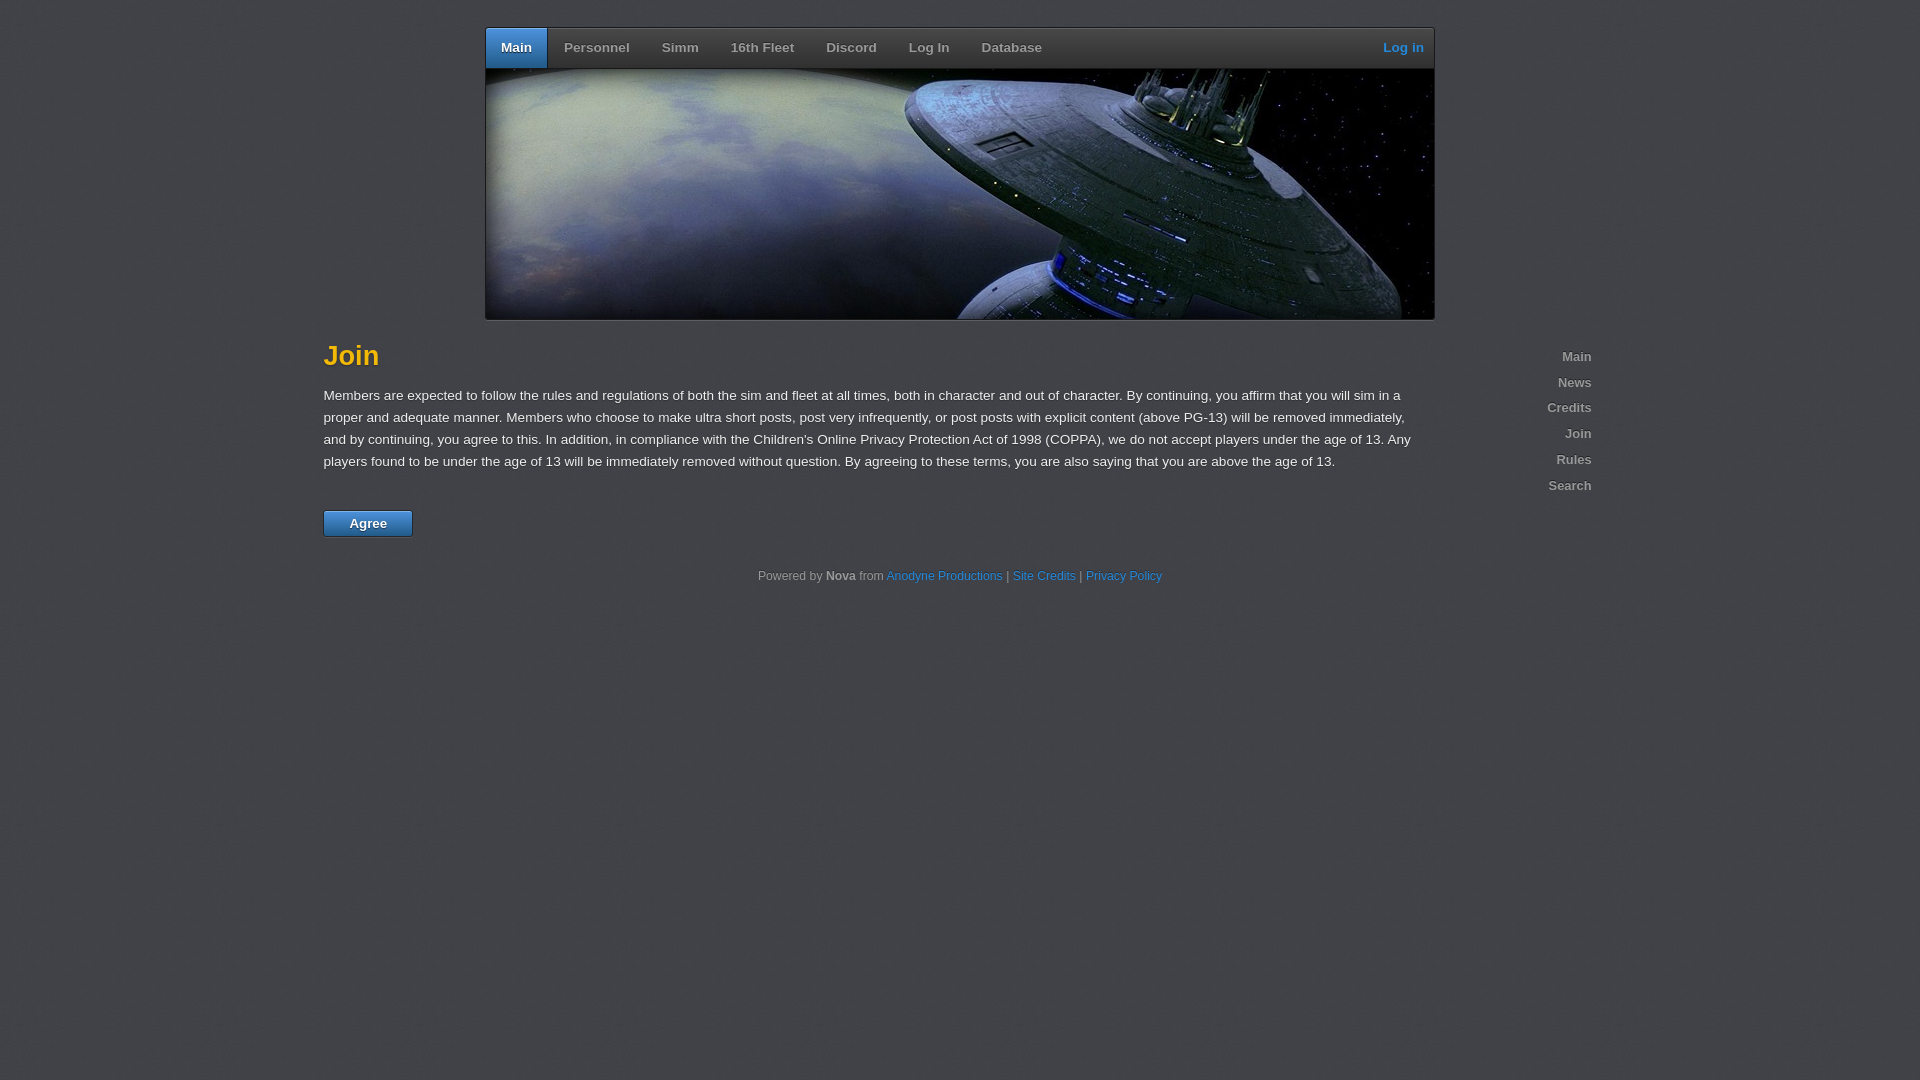 This screenshot has width=1920, height=1080. What do you see at coordinates (1517, 408) in the screenshot?
I see `Credits` at bounding box center [1517, 408].